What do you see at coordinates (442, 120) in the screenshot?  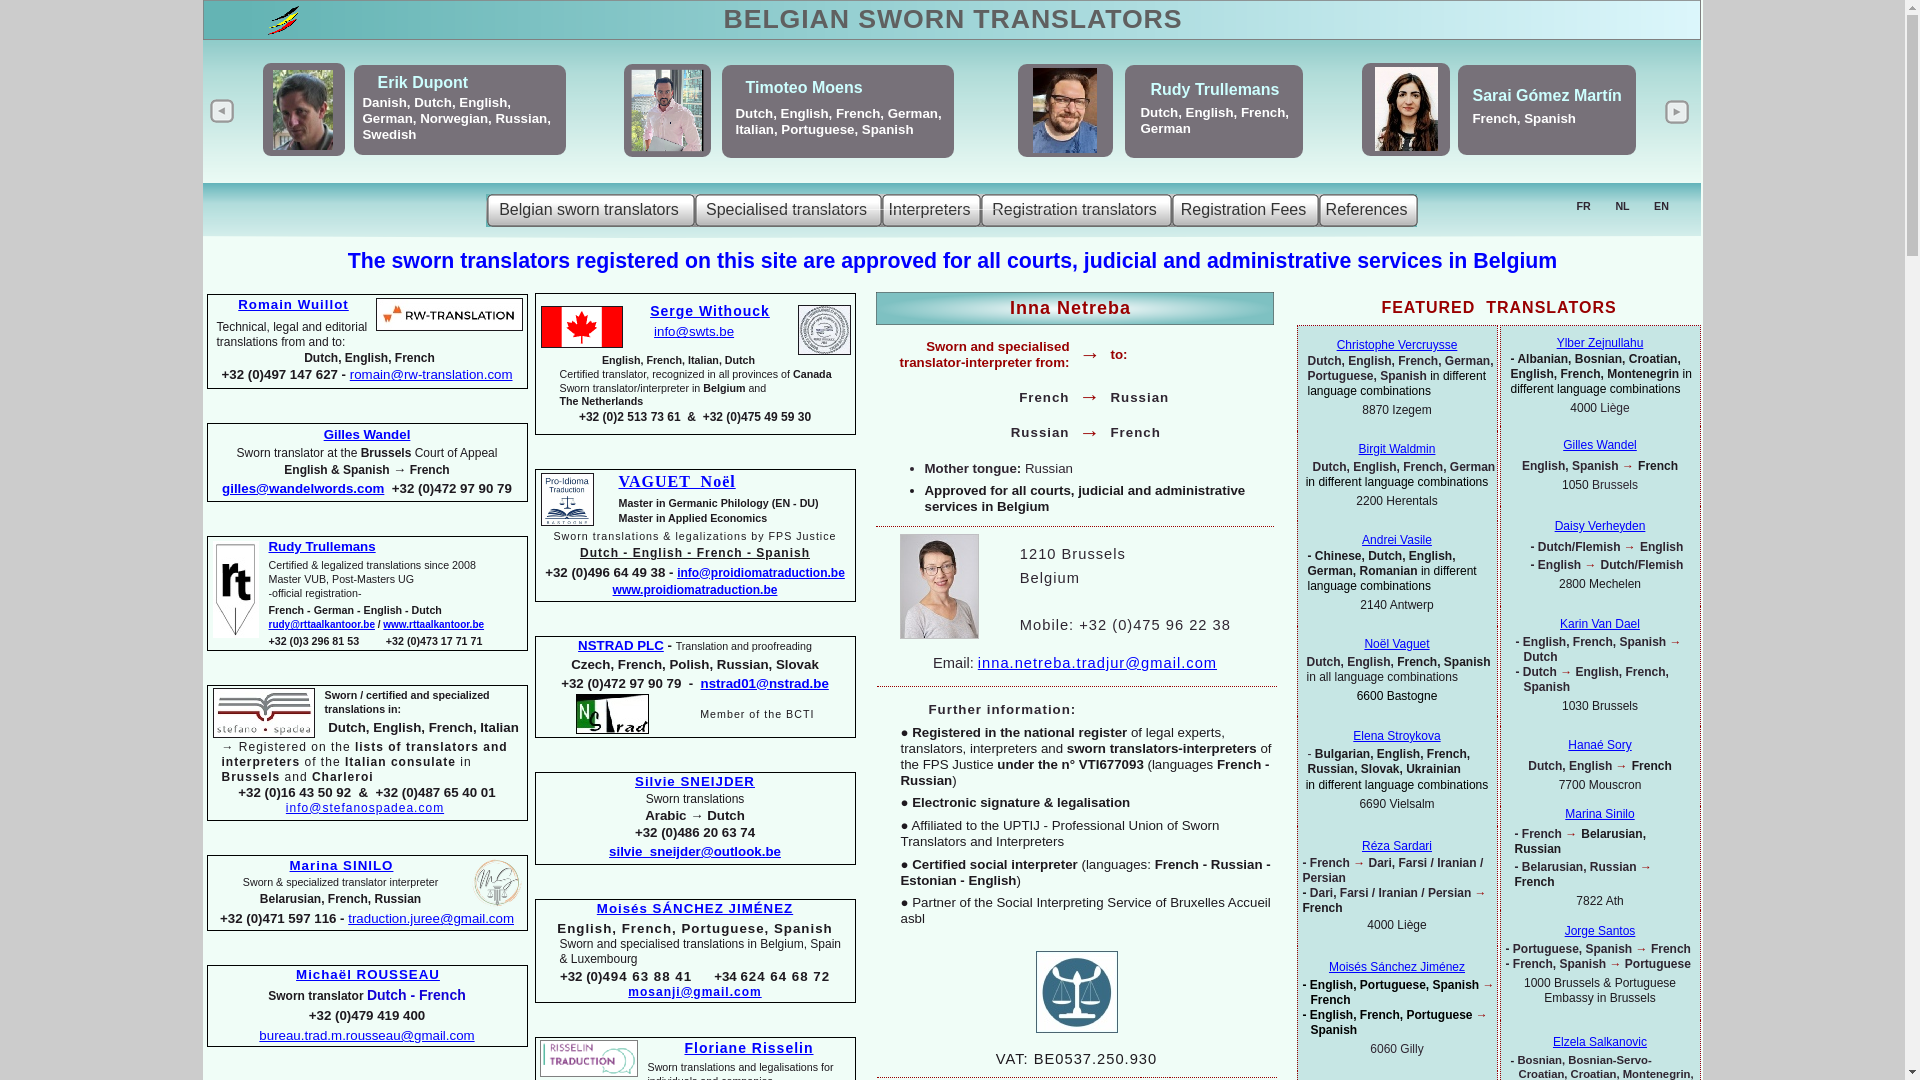 I see `Dutch, English, French, German, Italian` at bounding box center [442, 120].